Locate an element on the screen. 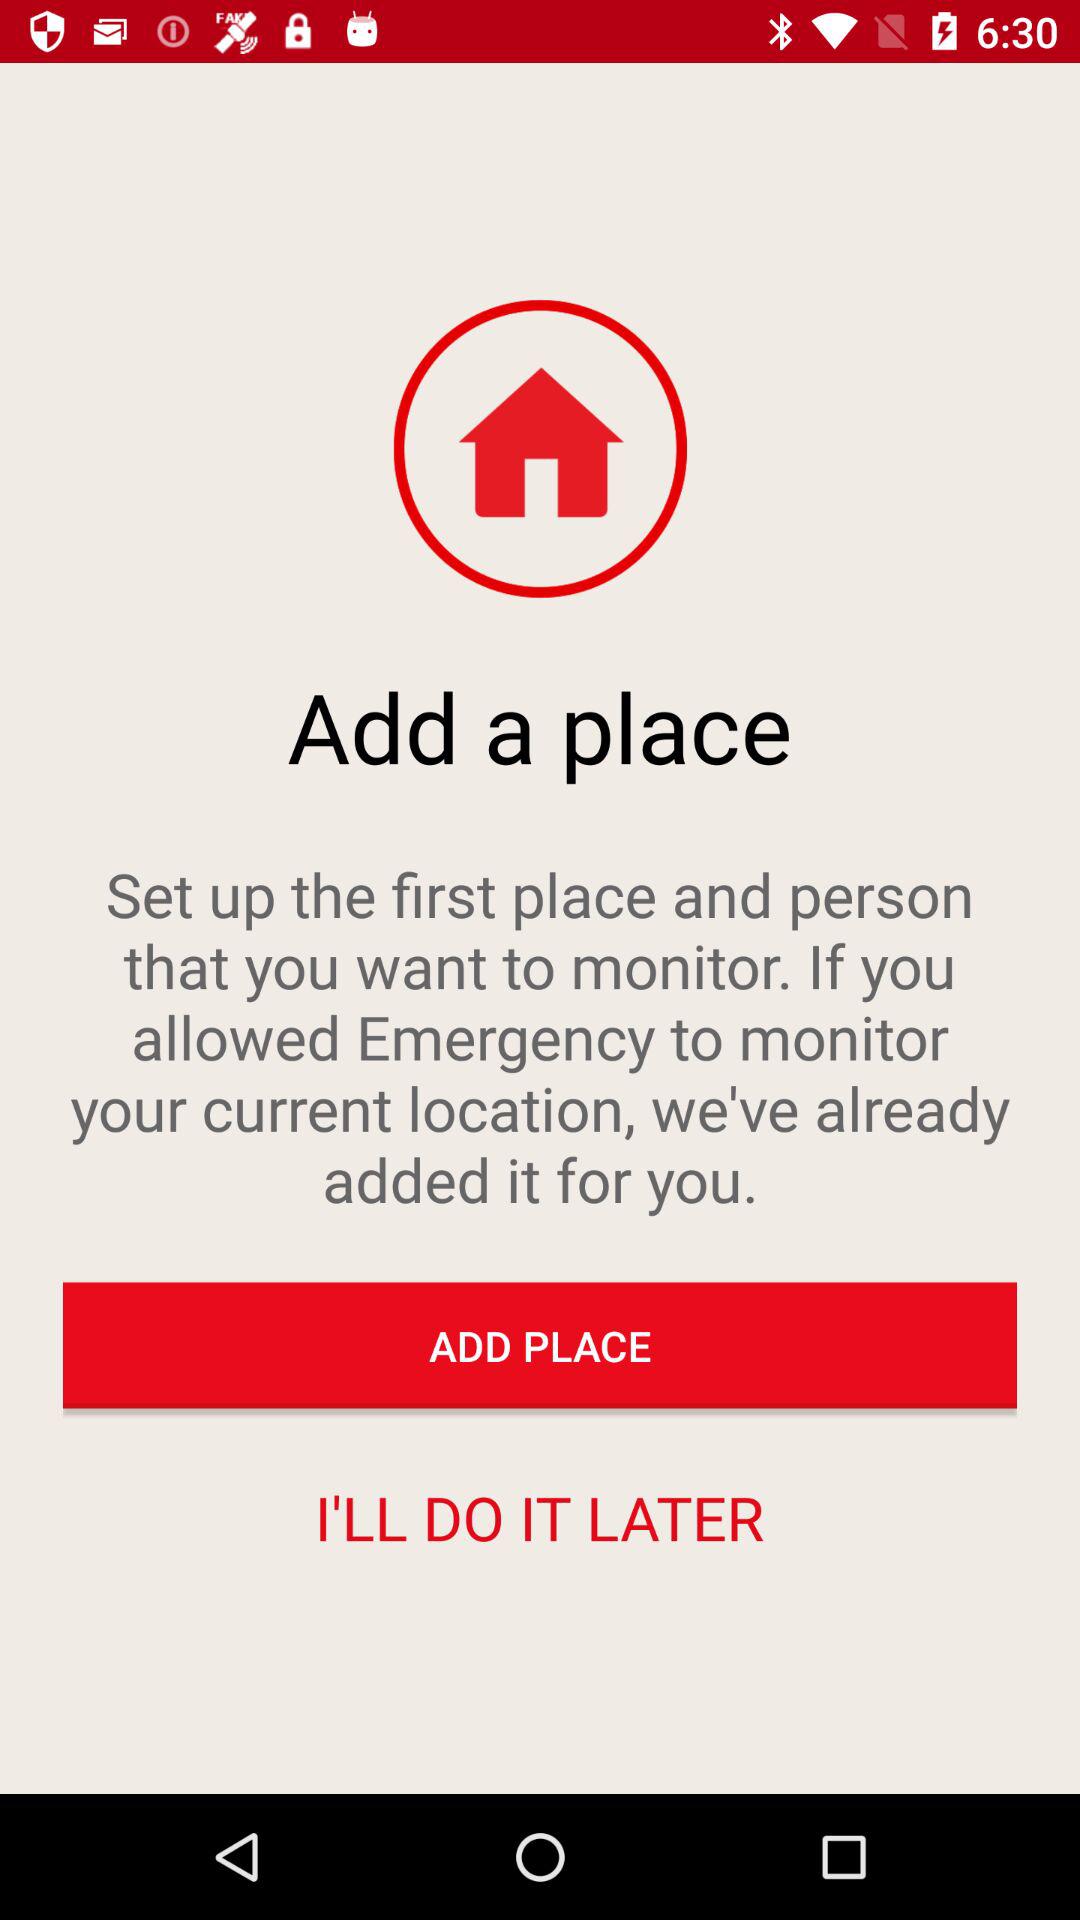 The width and height of the screenshot is (1080, 1920). flip until i ll do app is located at coordinates (539, 1516).